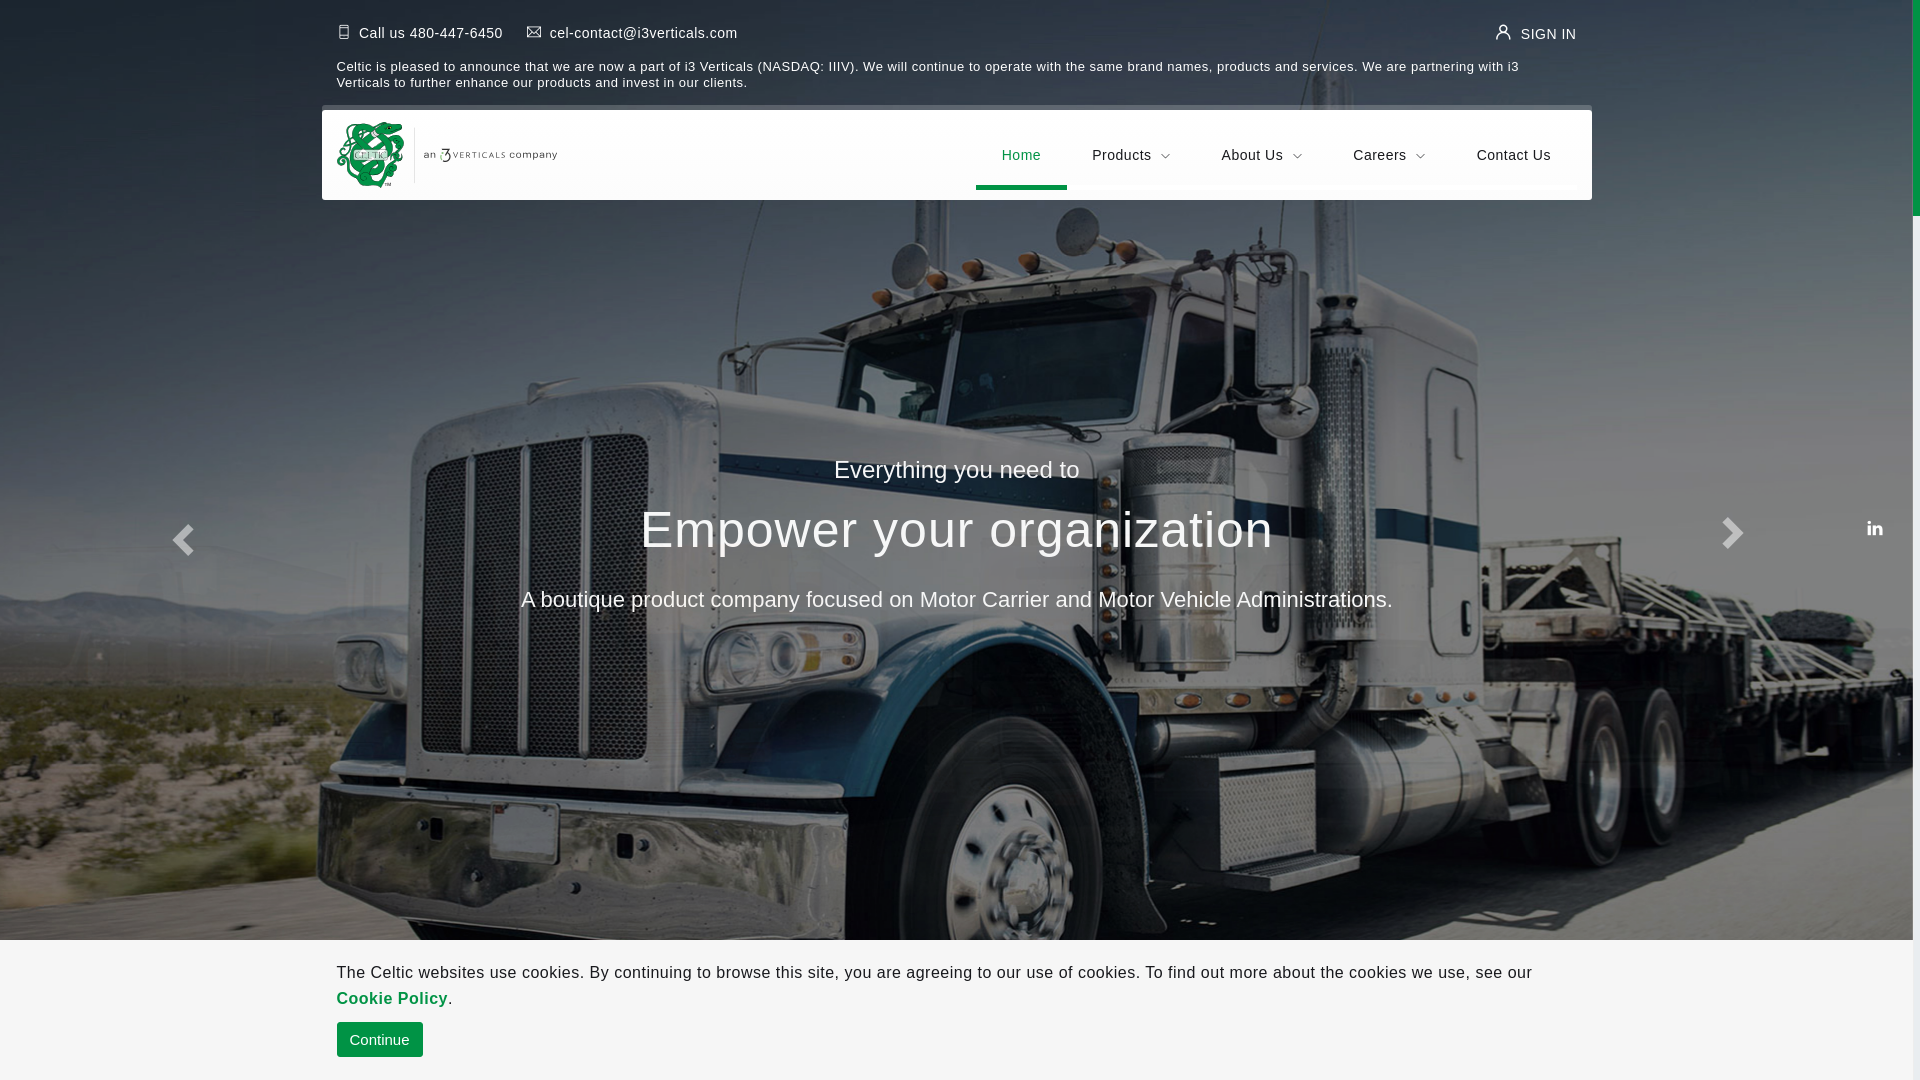 This screenshot has height=1080, width=1920. I want to click on MOBILE PRODUCTS, so click(1453, 1054).